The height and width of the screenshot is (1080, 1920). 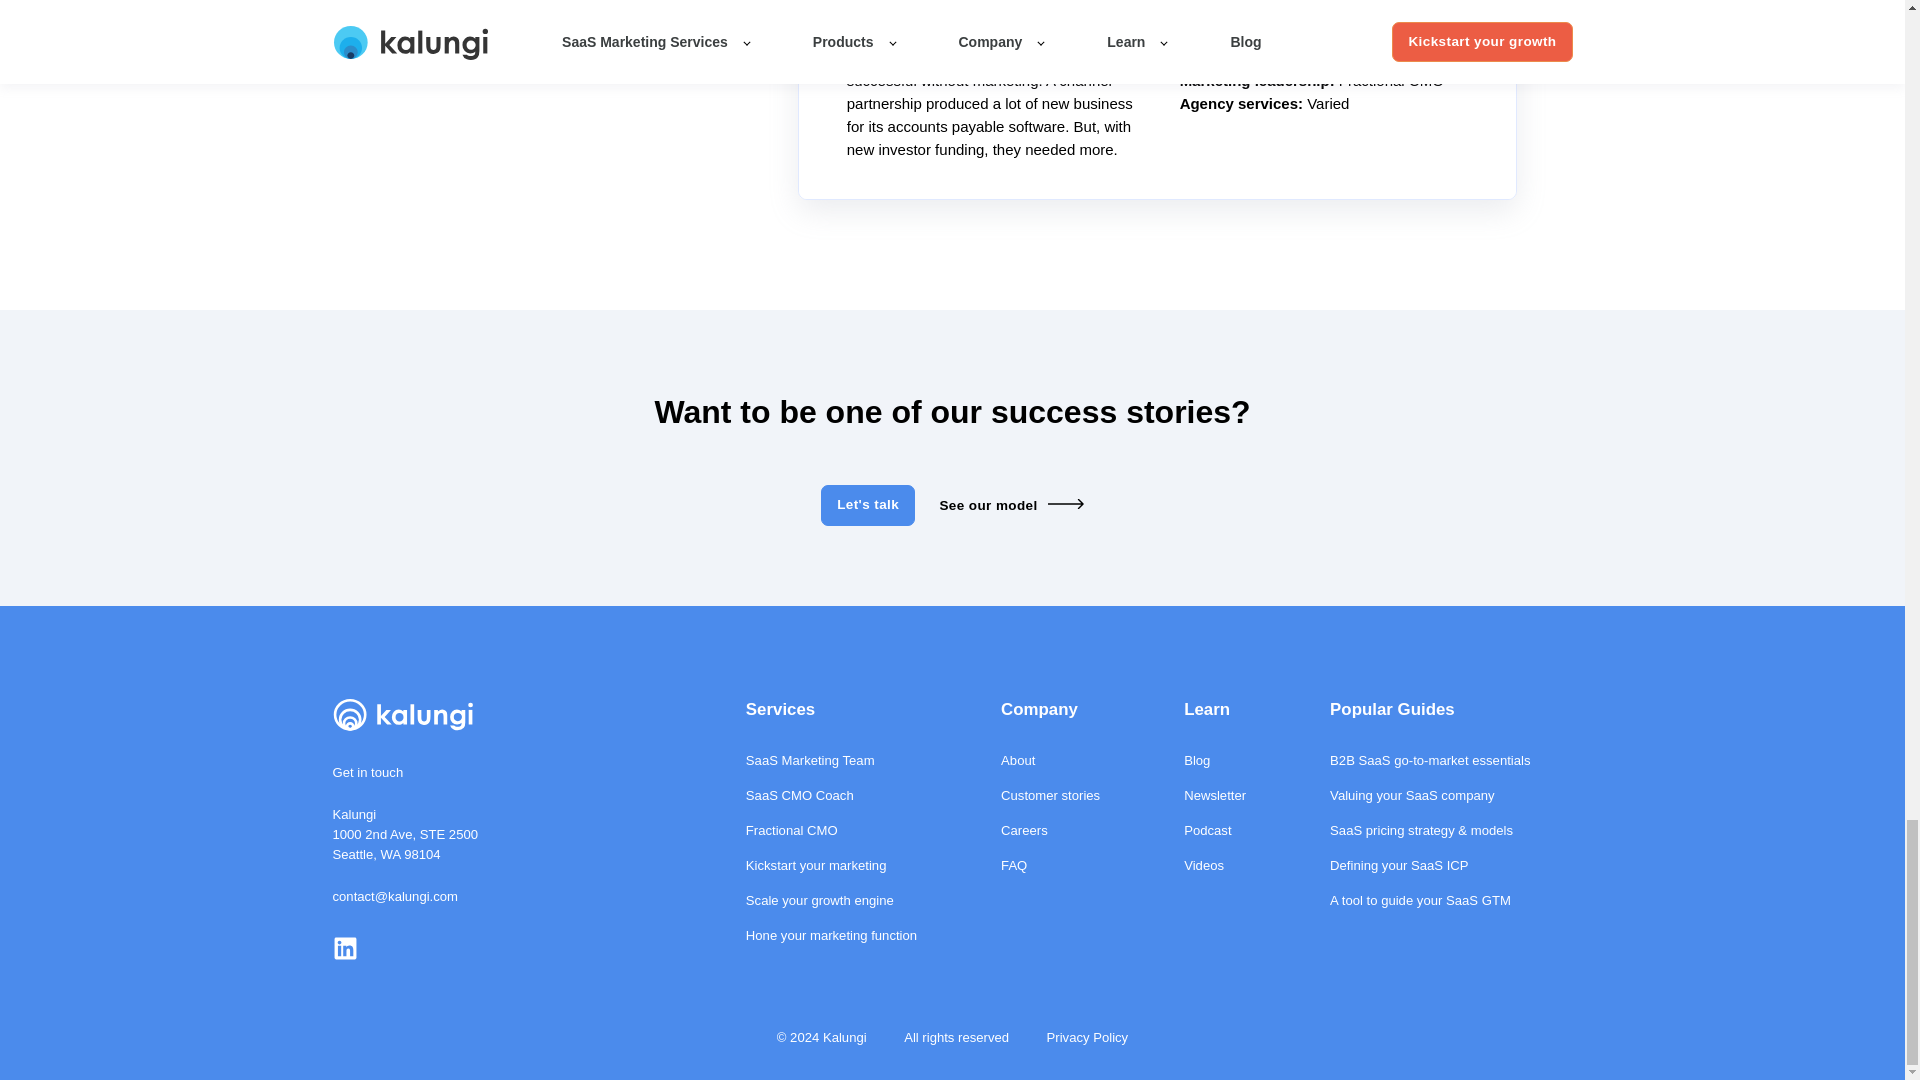 I want to click on Fractional CMO, so click(x=832, y=830).